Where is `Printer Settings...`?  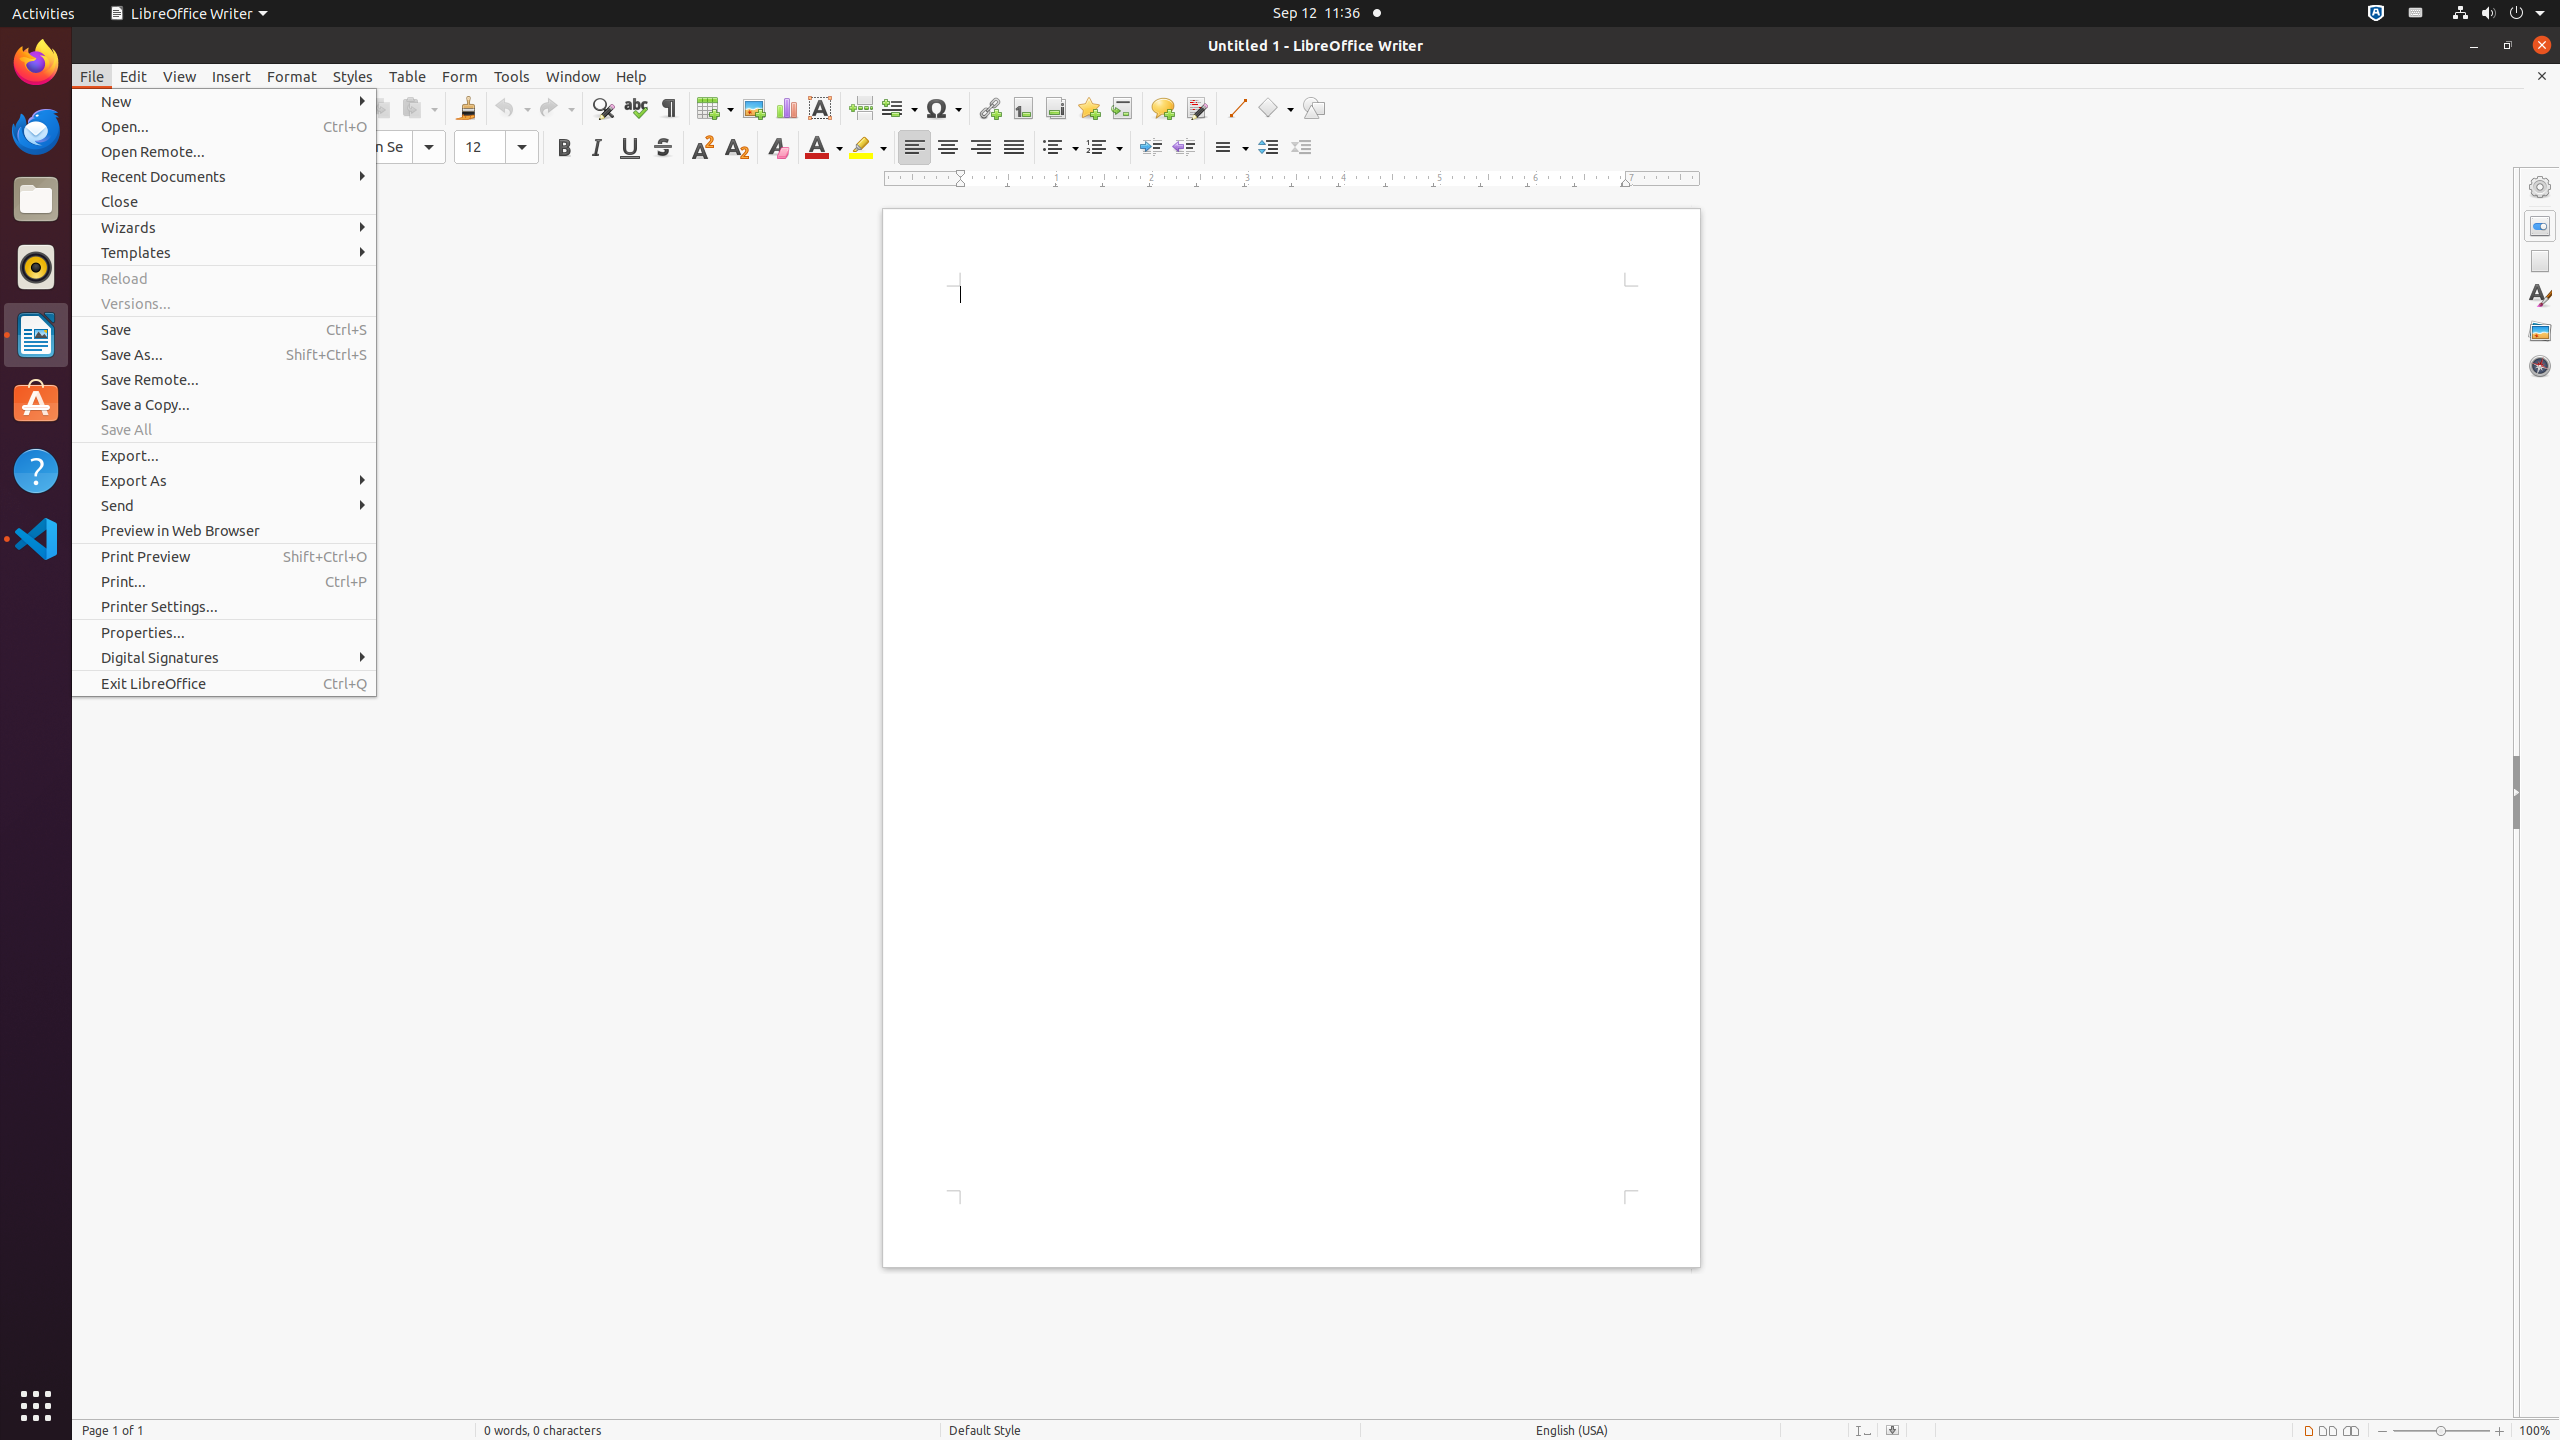 Printer Settings... is located at coordinates (224, 606).